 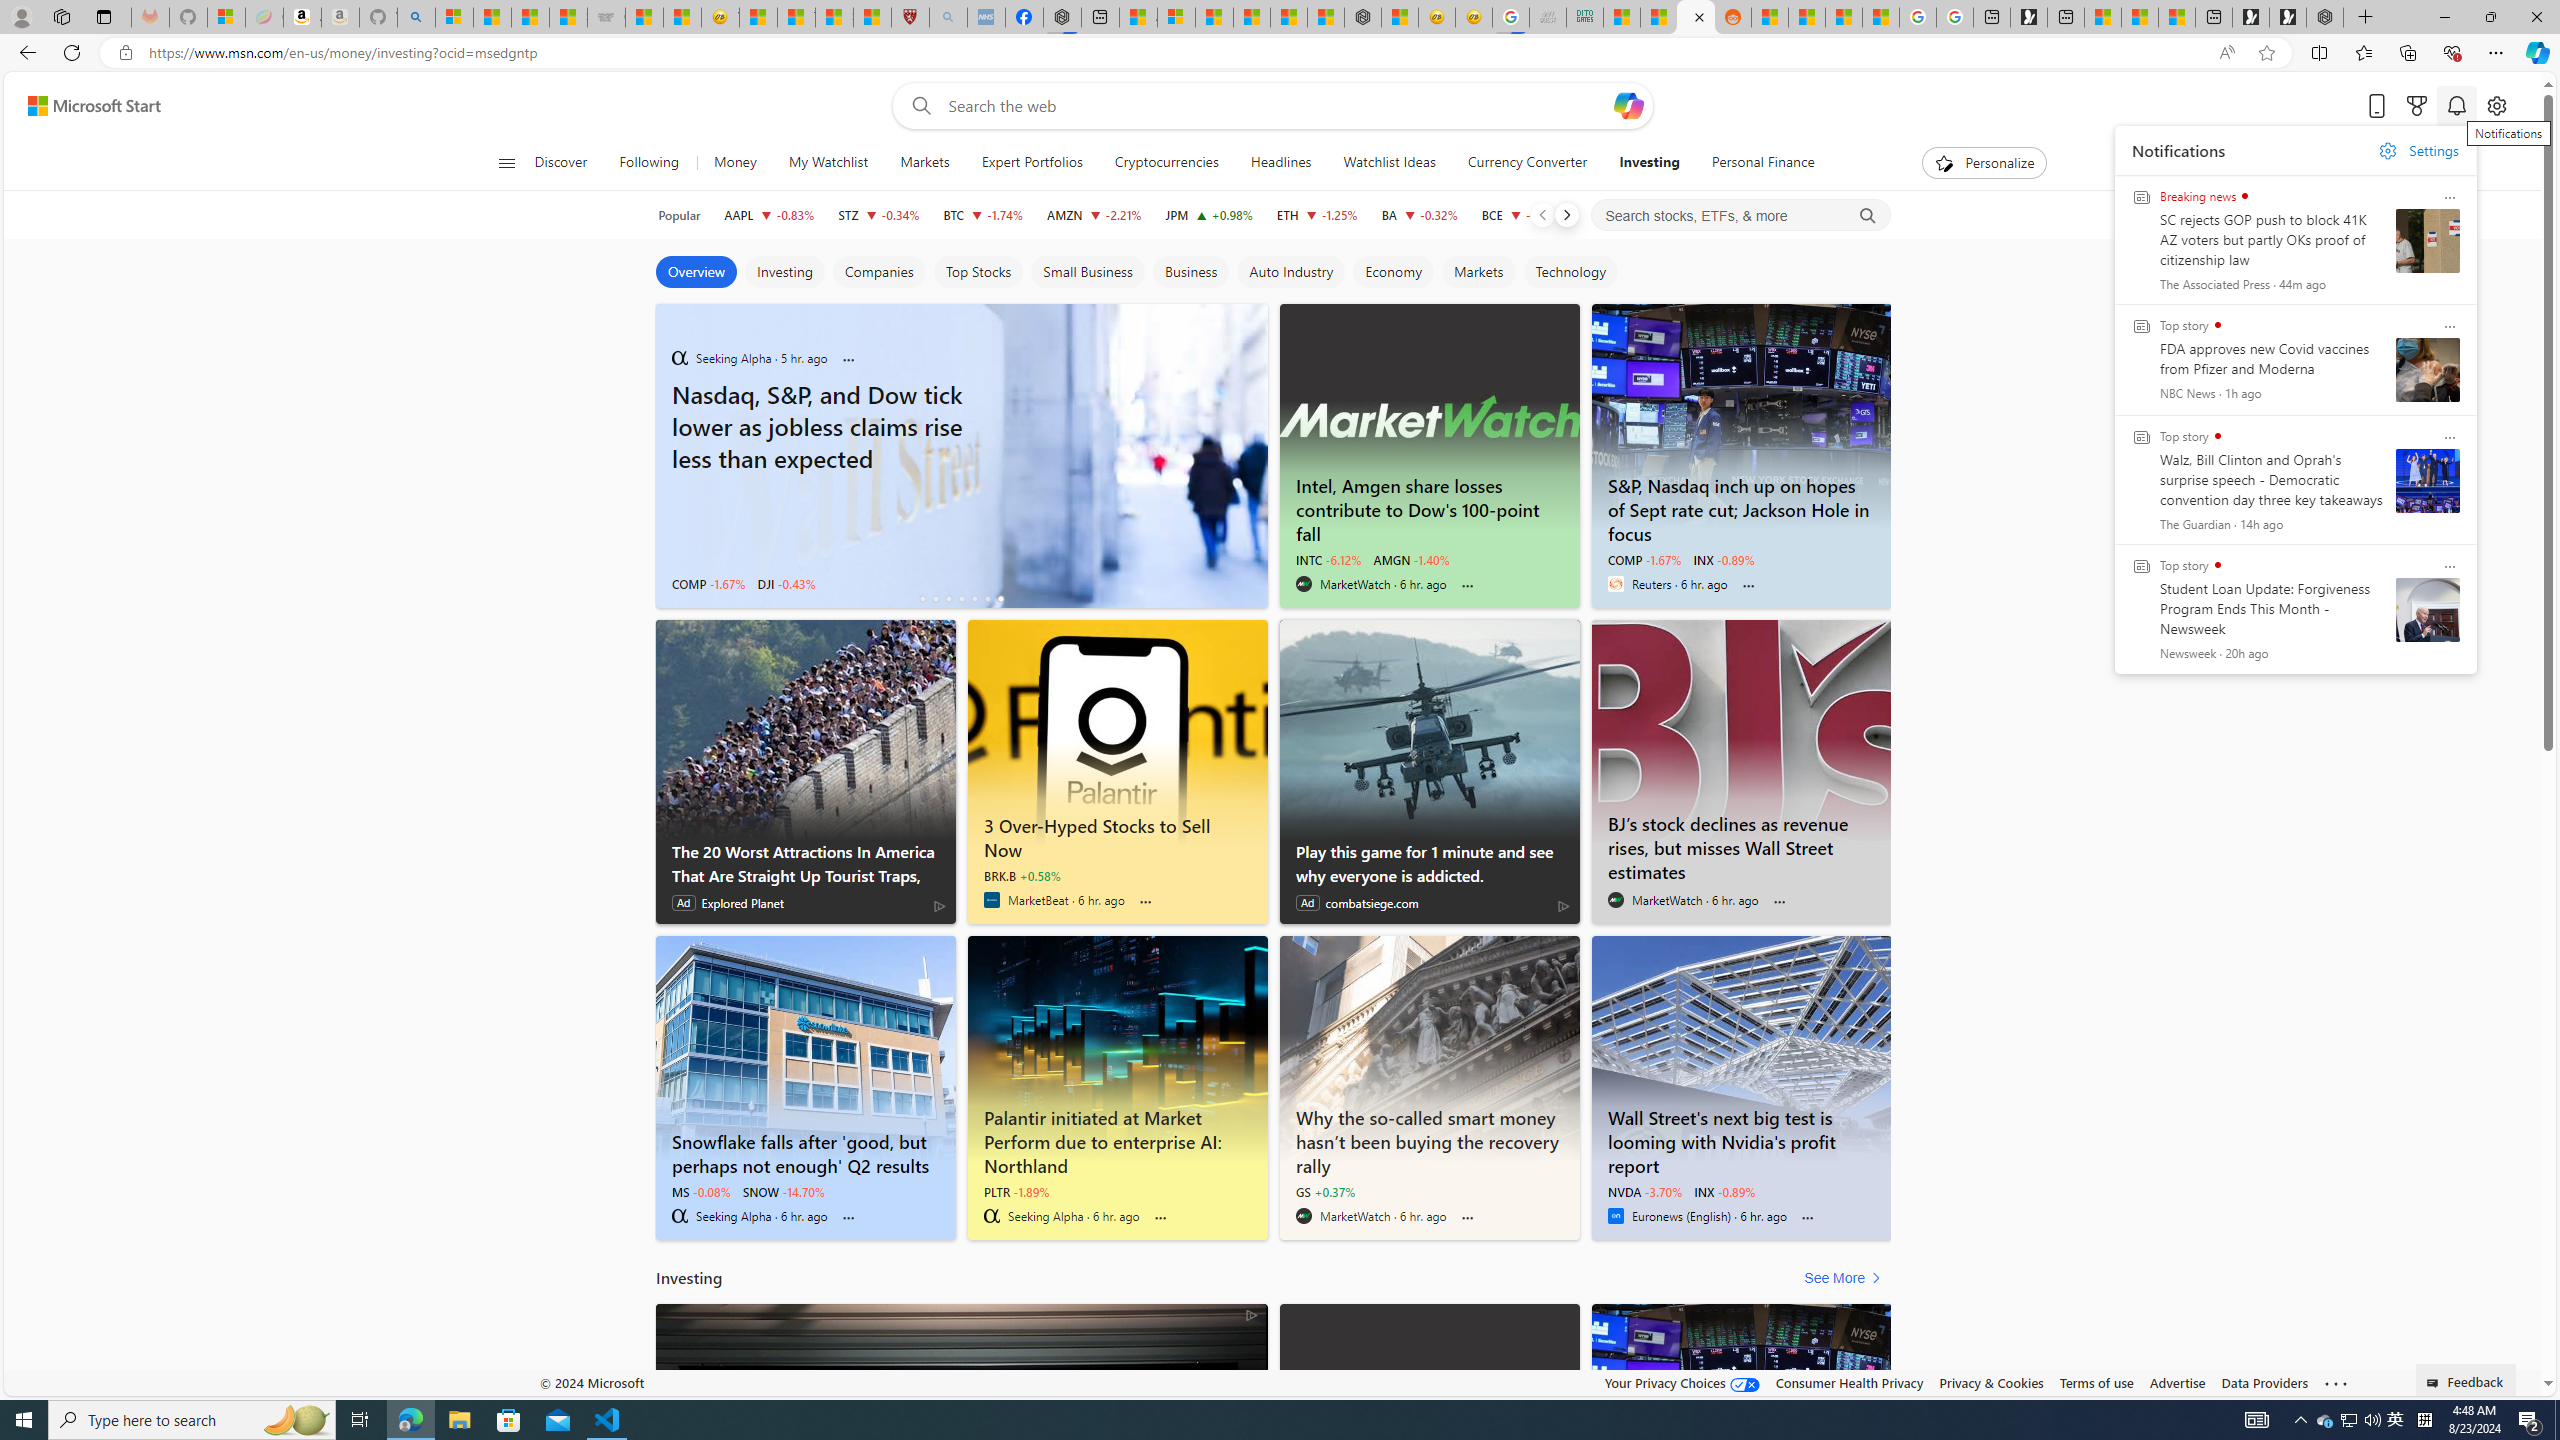 What do you see at coordinates (2450, 567) in the screenshot?
I see `Card Action` at bounding box center [2450, 567].